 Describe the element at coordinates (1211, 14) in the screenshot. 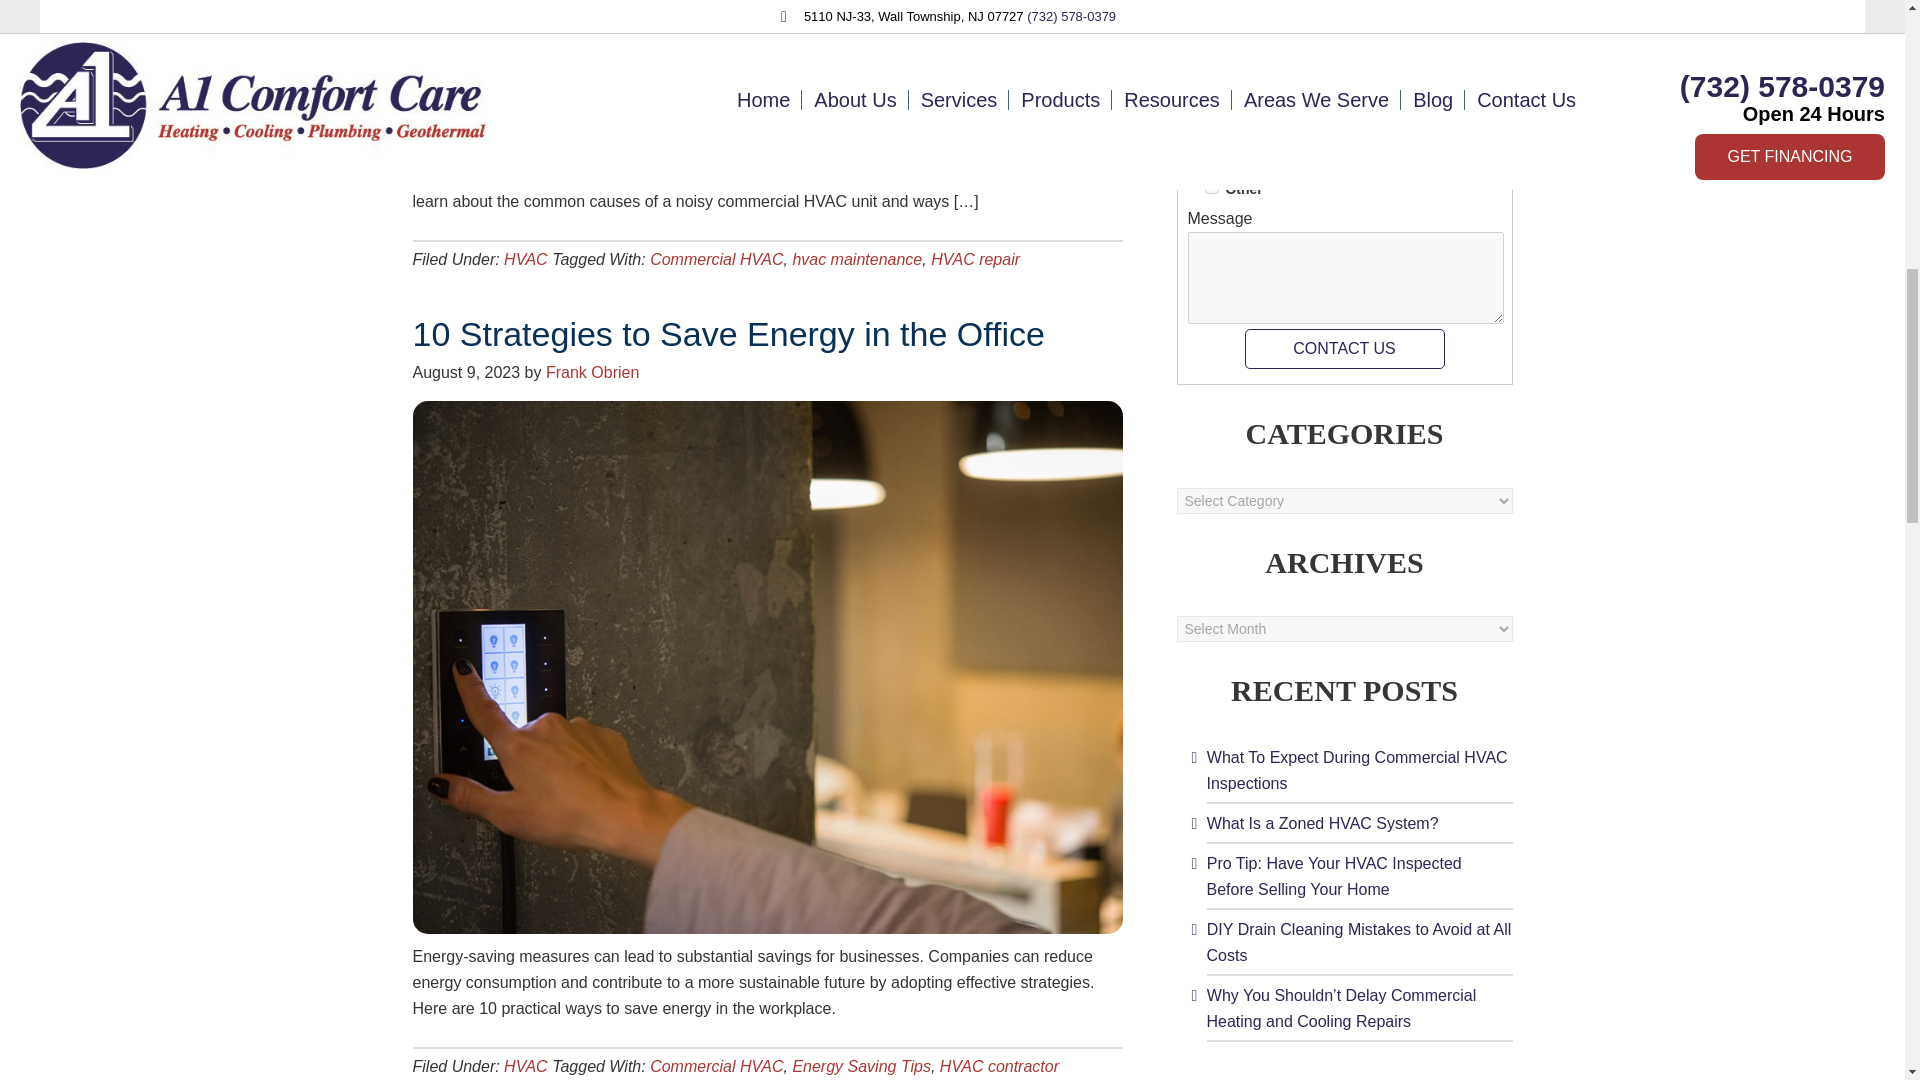

I see `Air Conditioning Repair` at that location.